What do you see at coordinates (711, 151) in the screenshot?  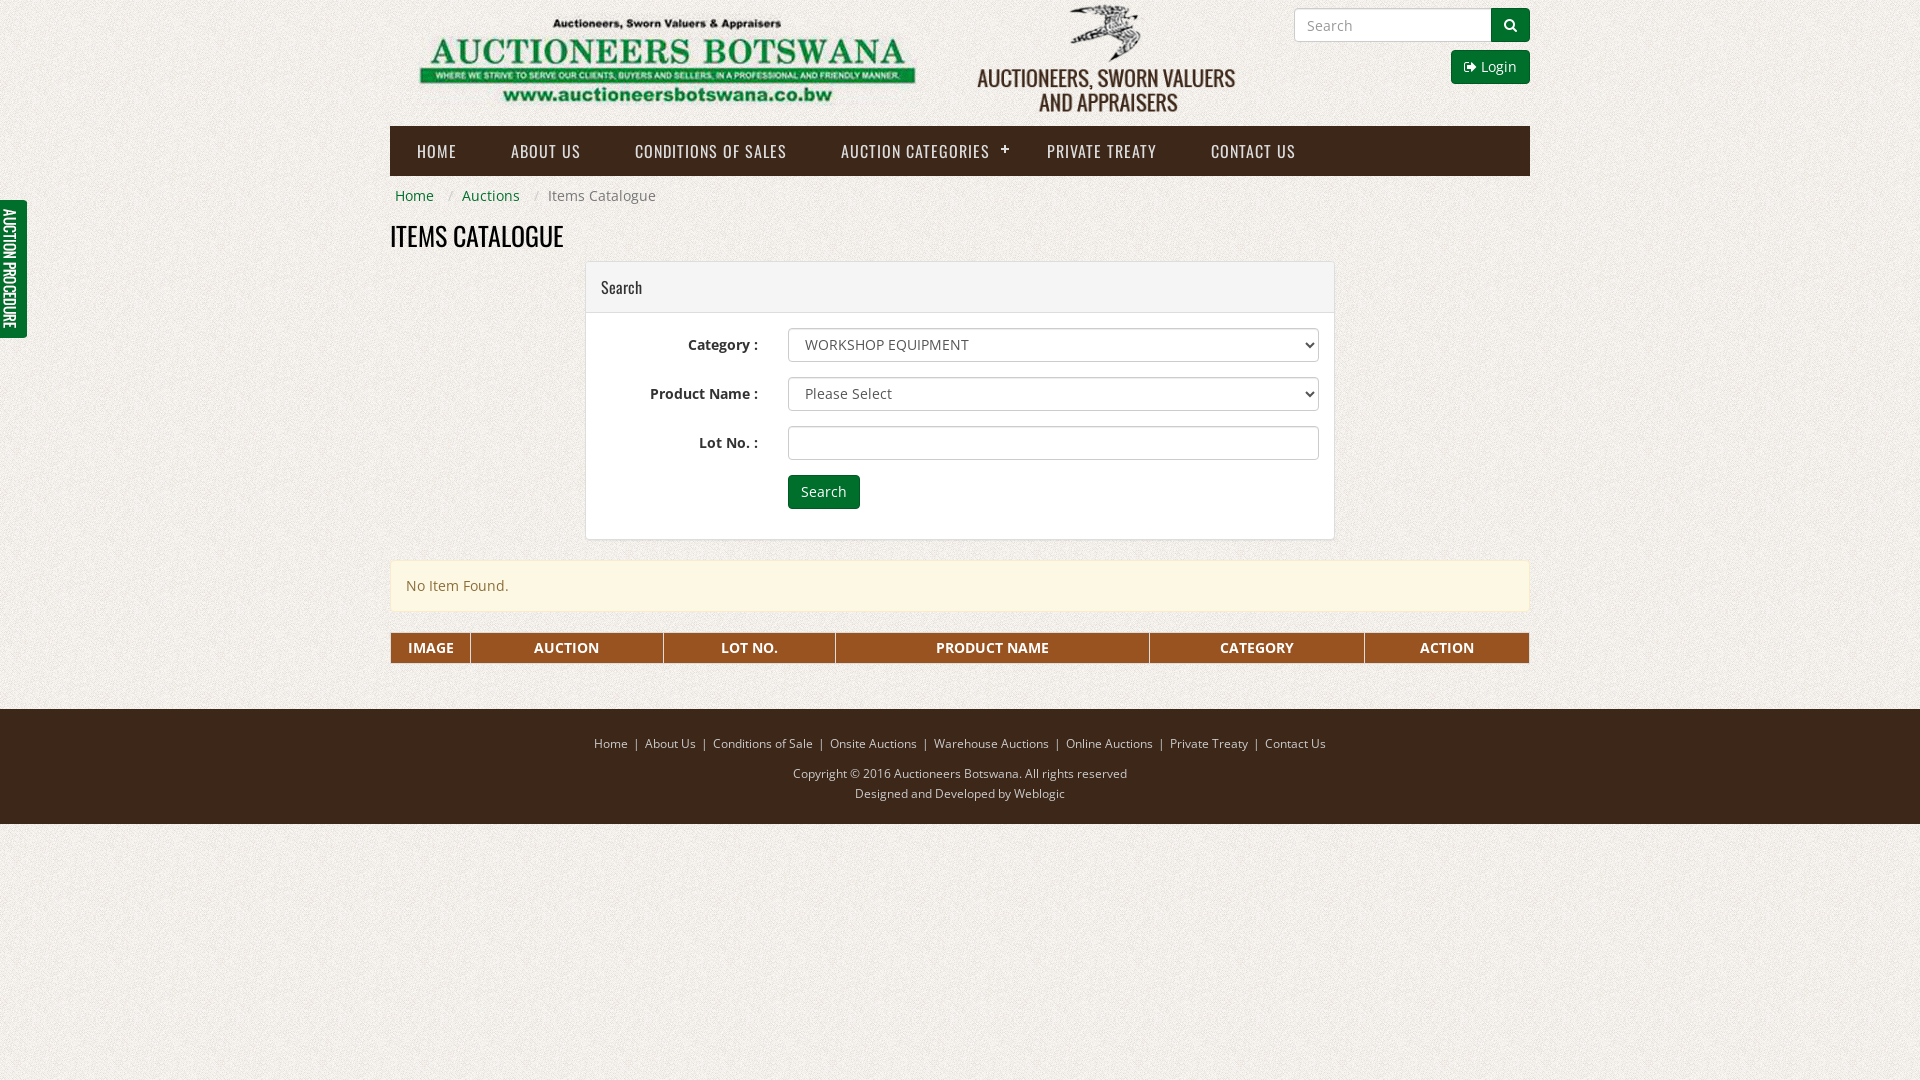 I see `CONDITIONS OF SALES` at bounding box center [711, 151].